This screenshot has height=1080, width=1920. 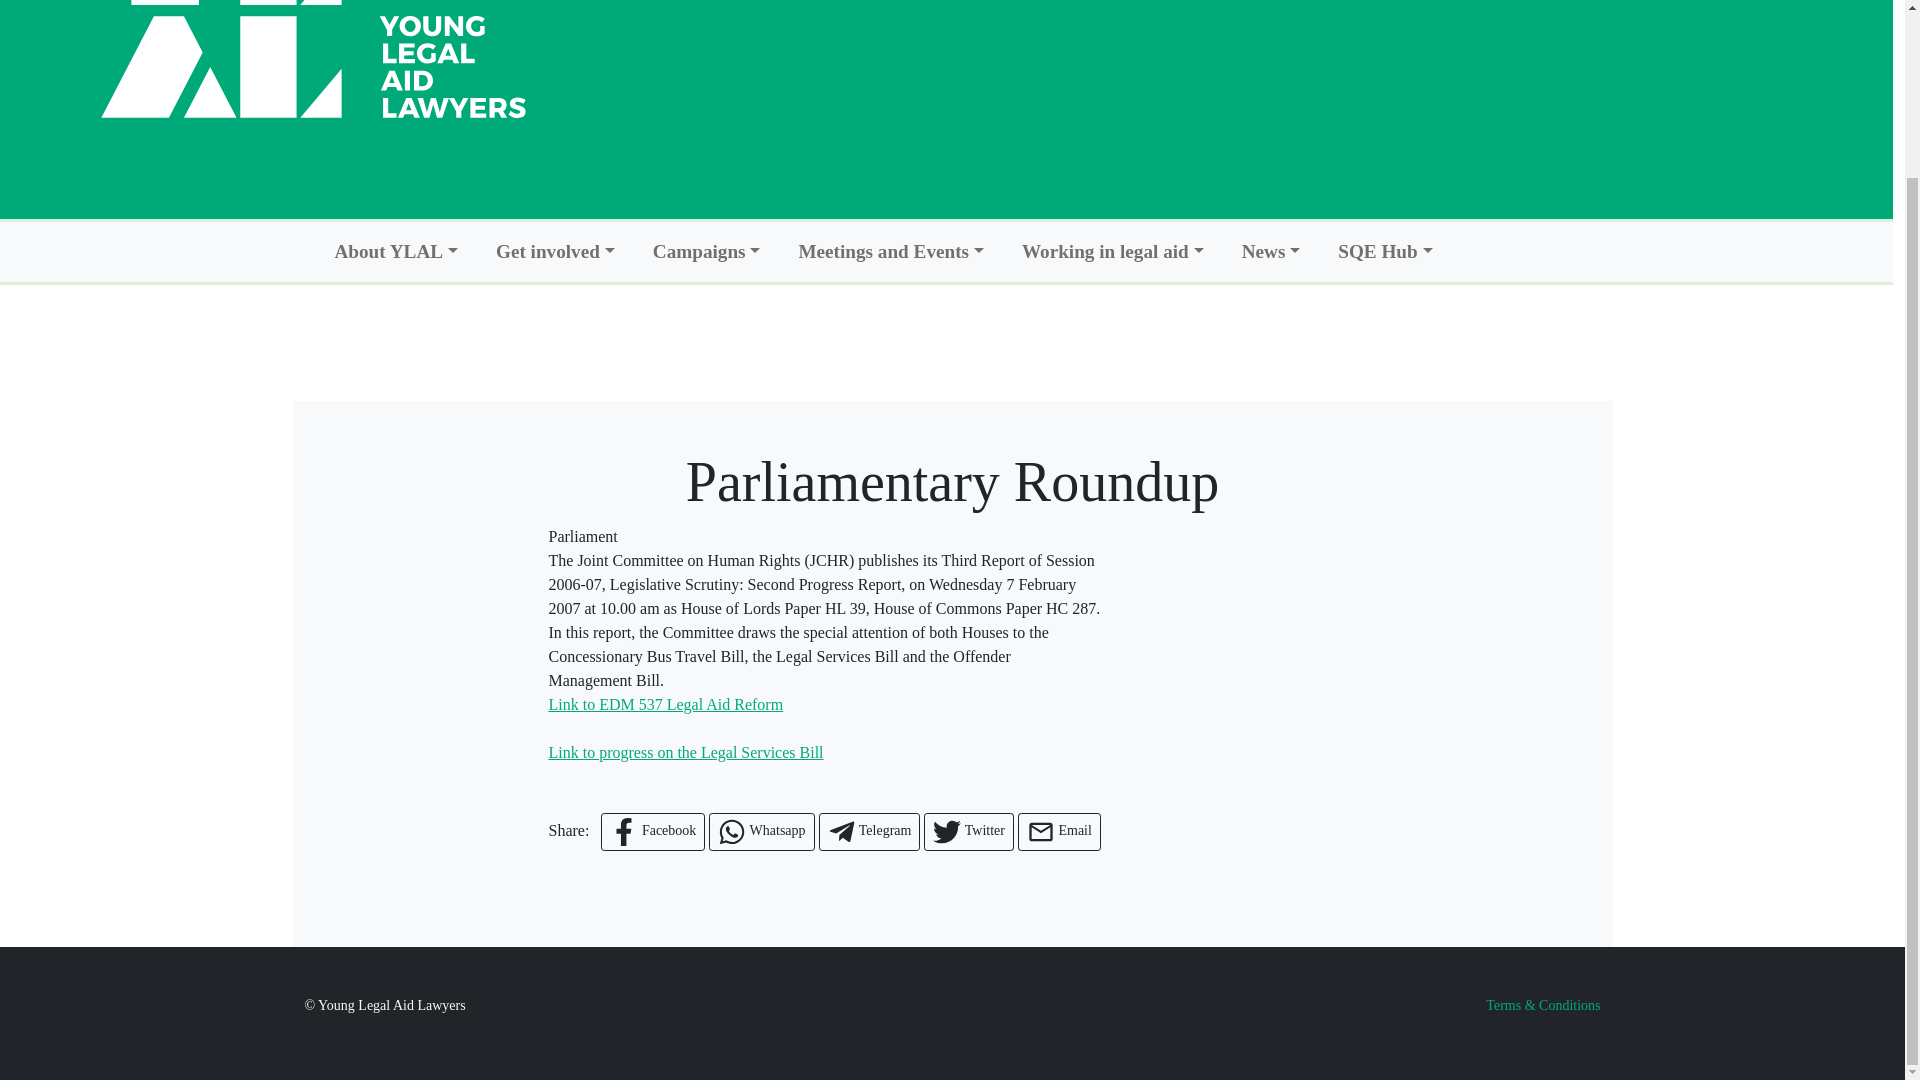 What do you see at coordinates (890, 252) in the screenshot?
I see `Meetings and Events` at bounding box center [890, 252].